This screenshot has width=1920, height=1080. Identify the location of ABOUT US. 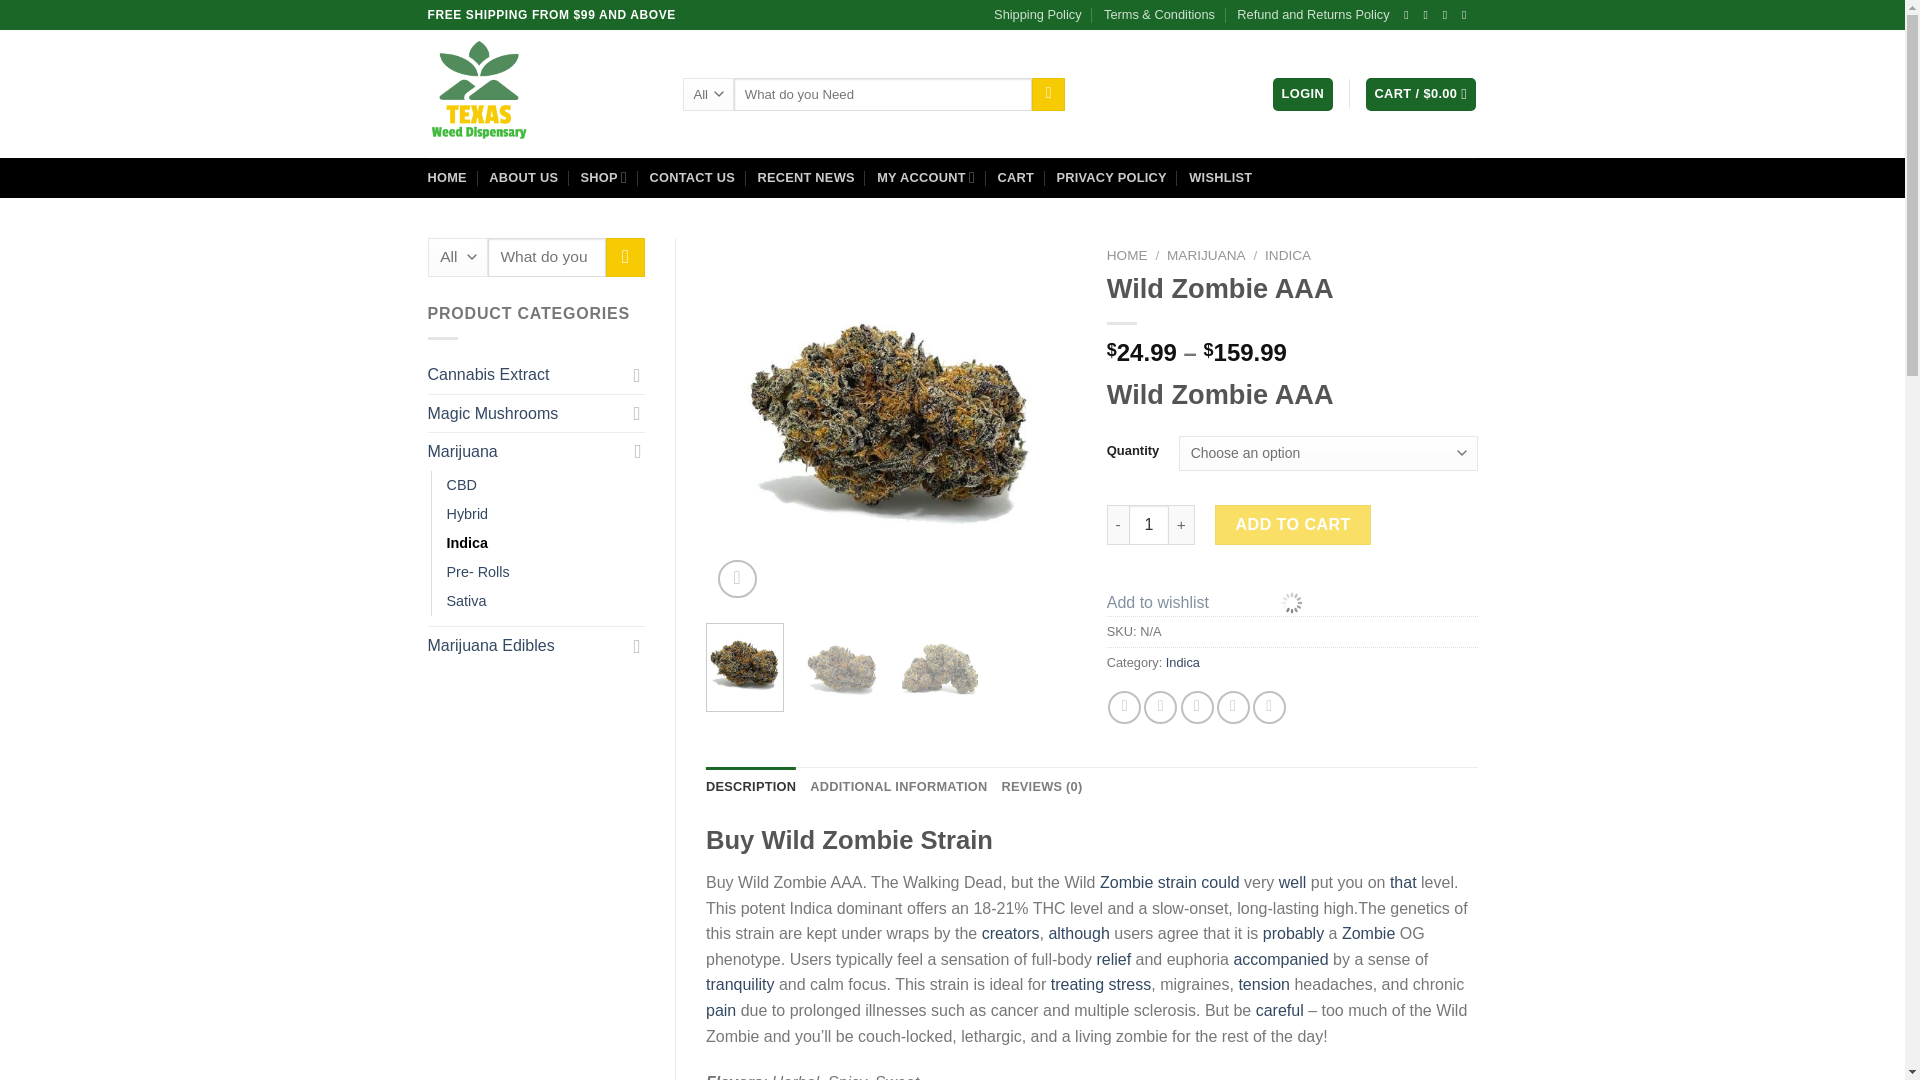
(524, 177).